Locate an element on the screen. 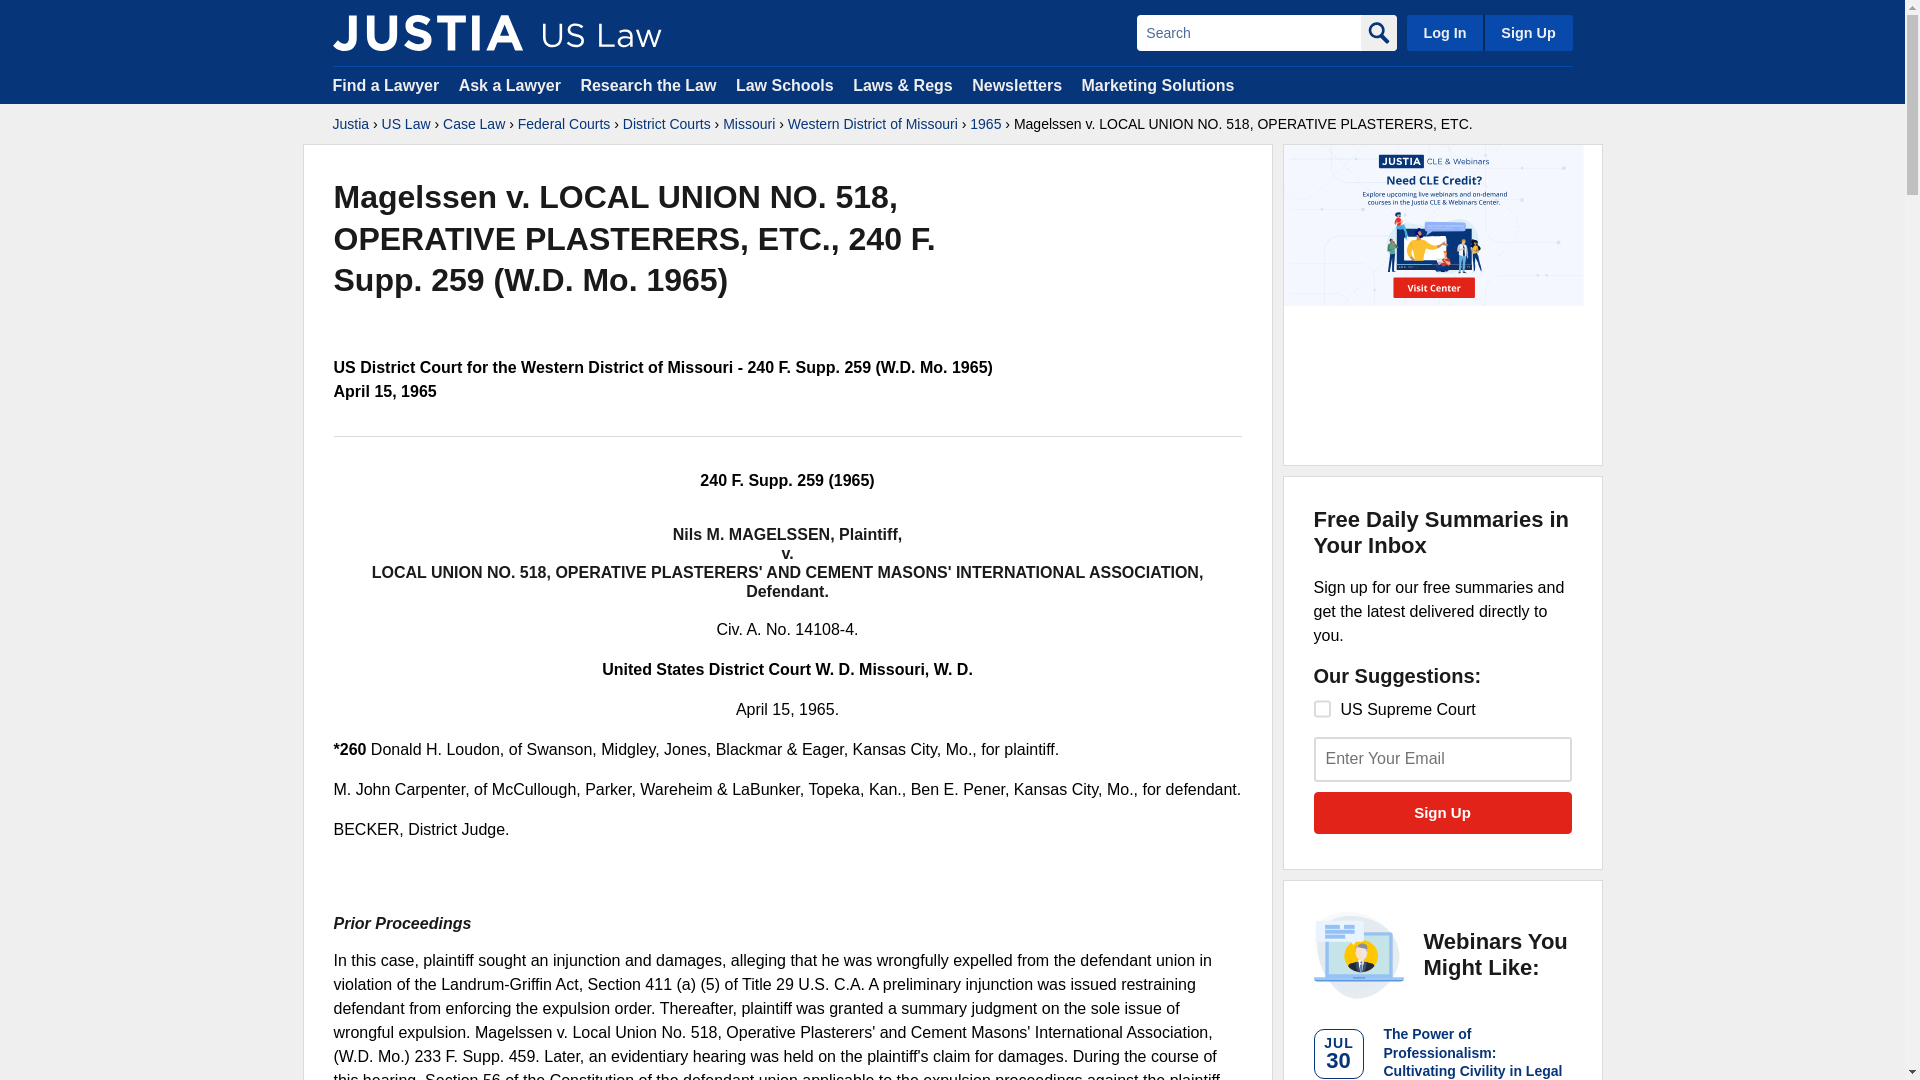 This screenshot has width=1920, height=1080. 14 is located at coordinates (1322, 708).